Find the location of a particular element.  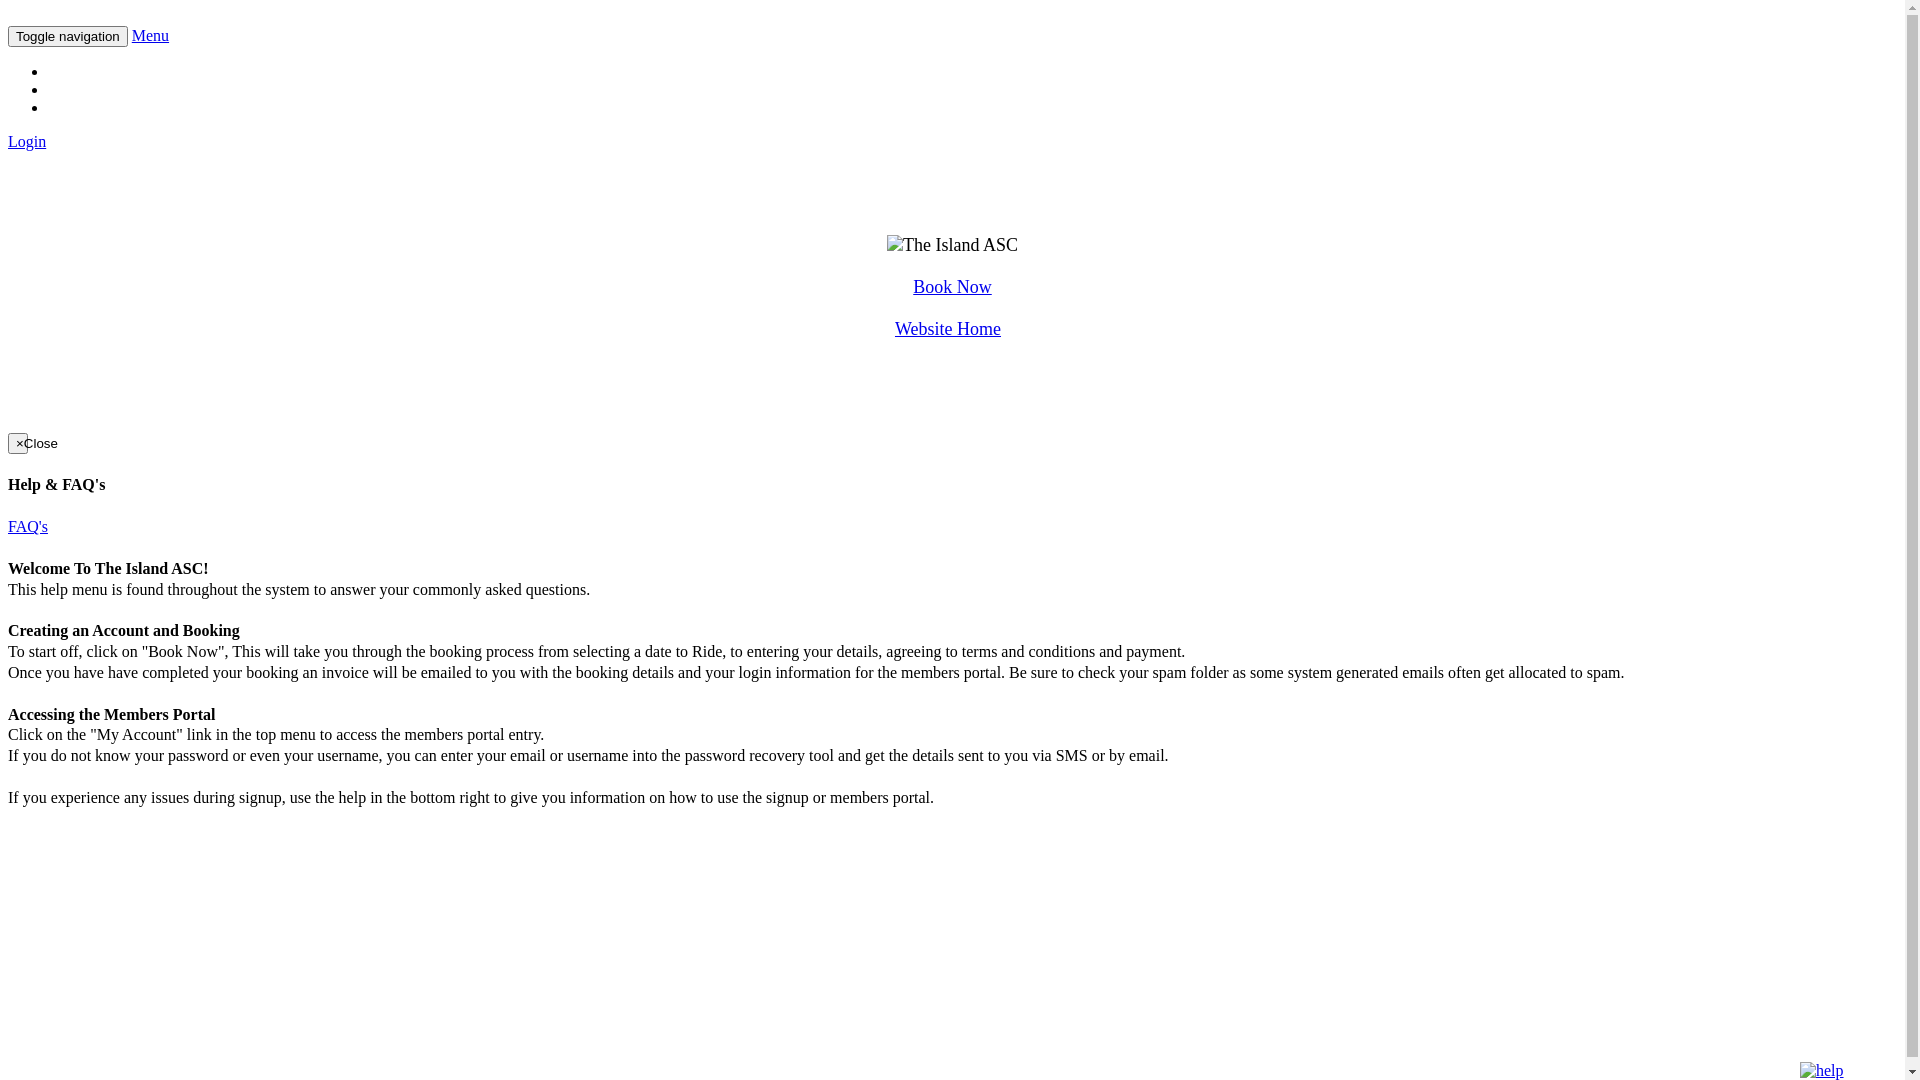

Book Now is located at coordinates (952, 287).